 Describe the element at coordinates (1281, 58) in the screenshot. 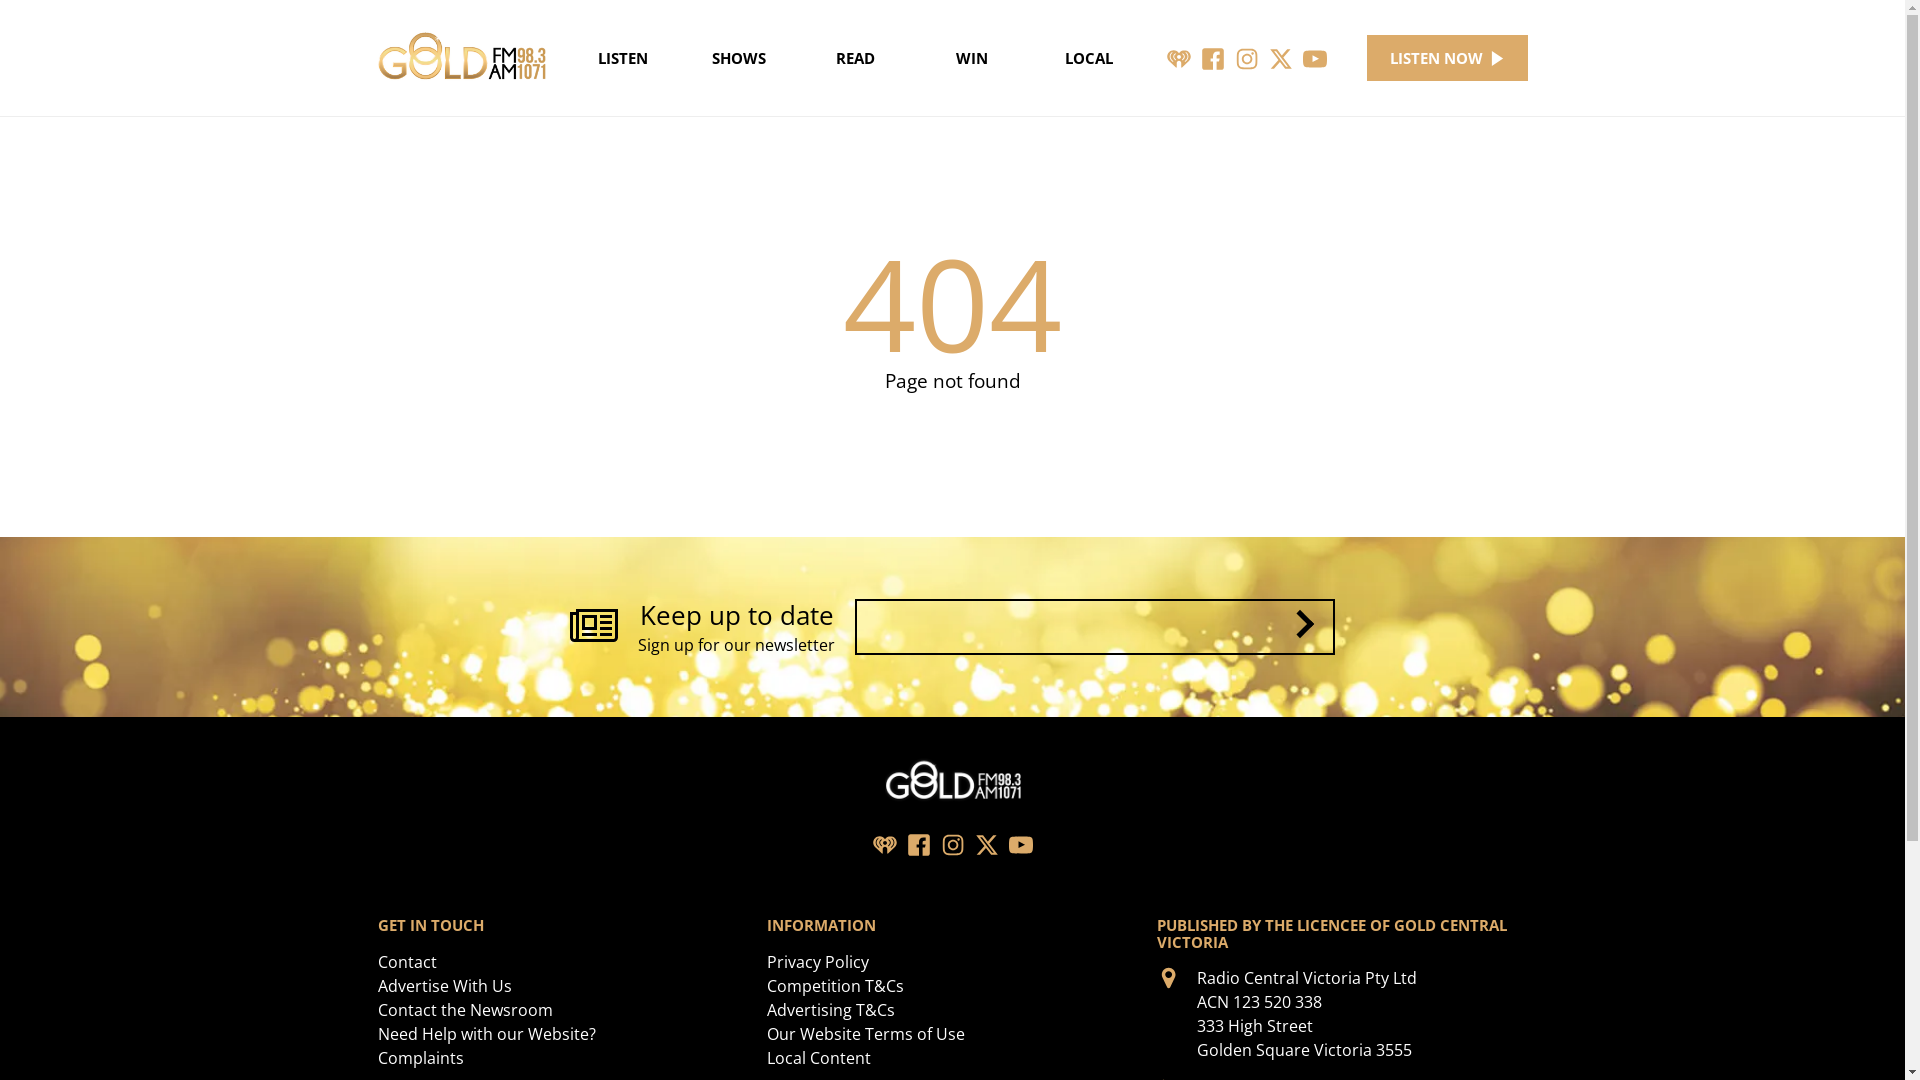

I see `Twitter/X` at that location.